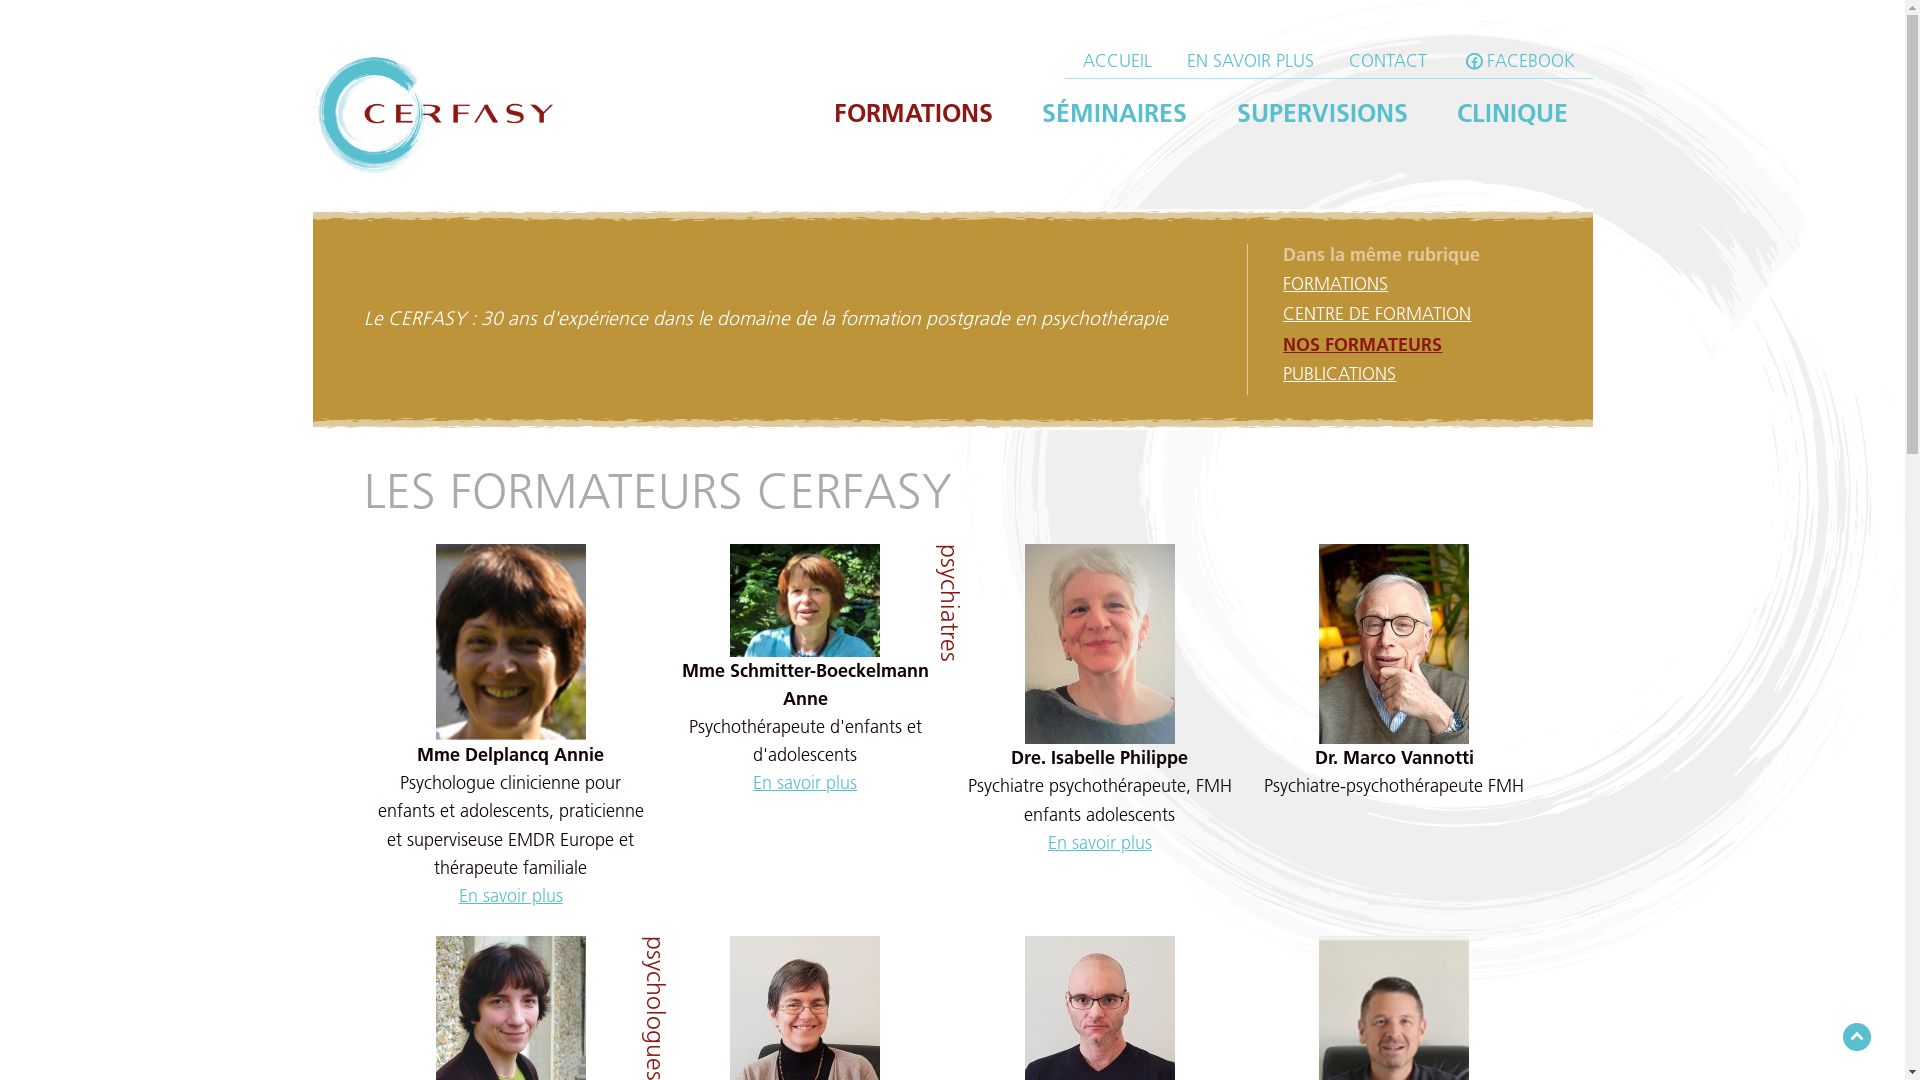  I want to click on CONTACT, so click(1388, 60).